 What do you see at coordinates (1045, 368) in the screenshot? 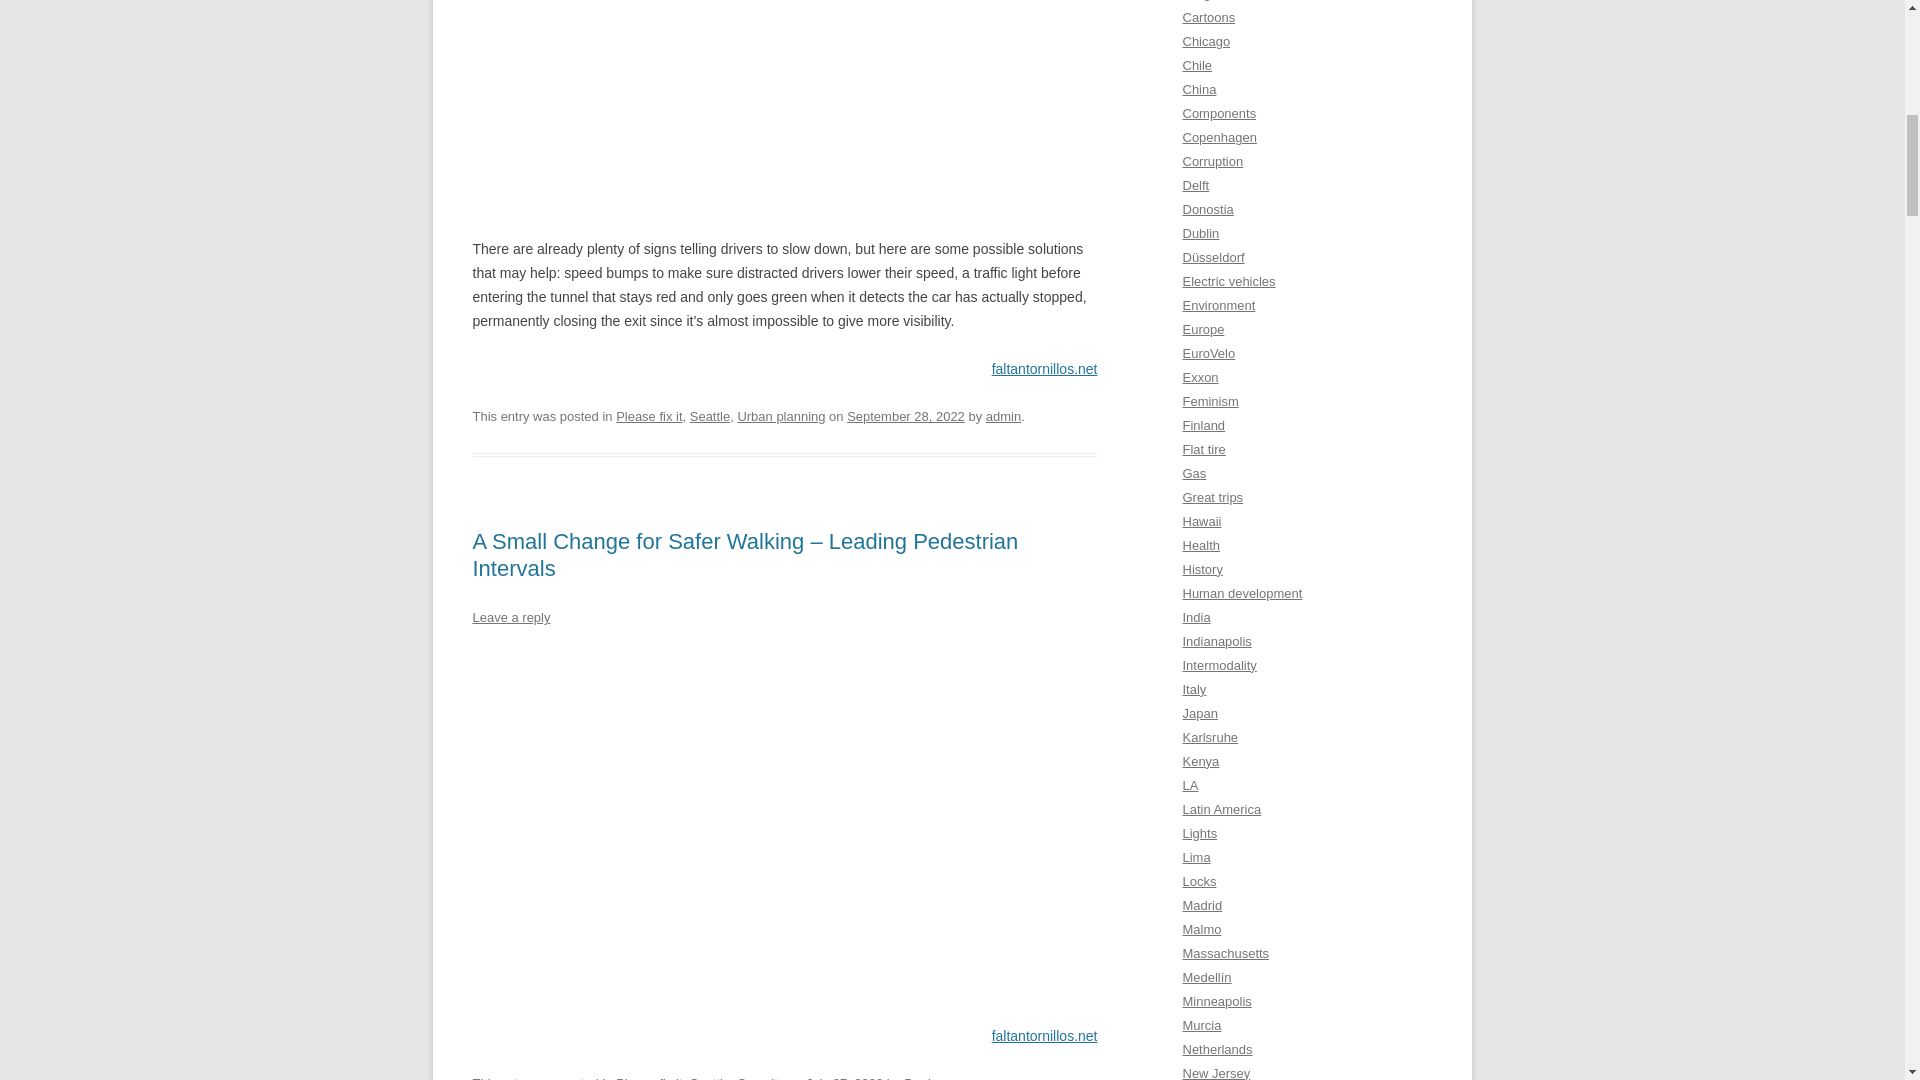
I see `faltantornillos.net` at bounding box center [1045, 368].